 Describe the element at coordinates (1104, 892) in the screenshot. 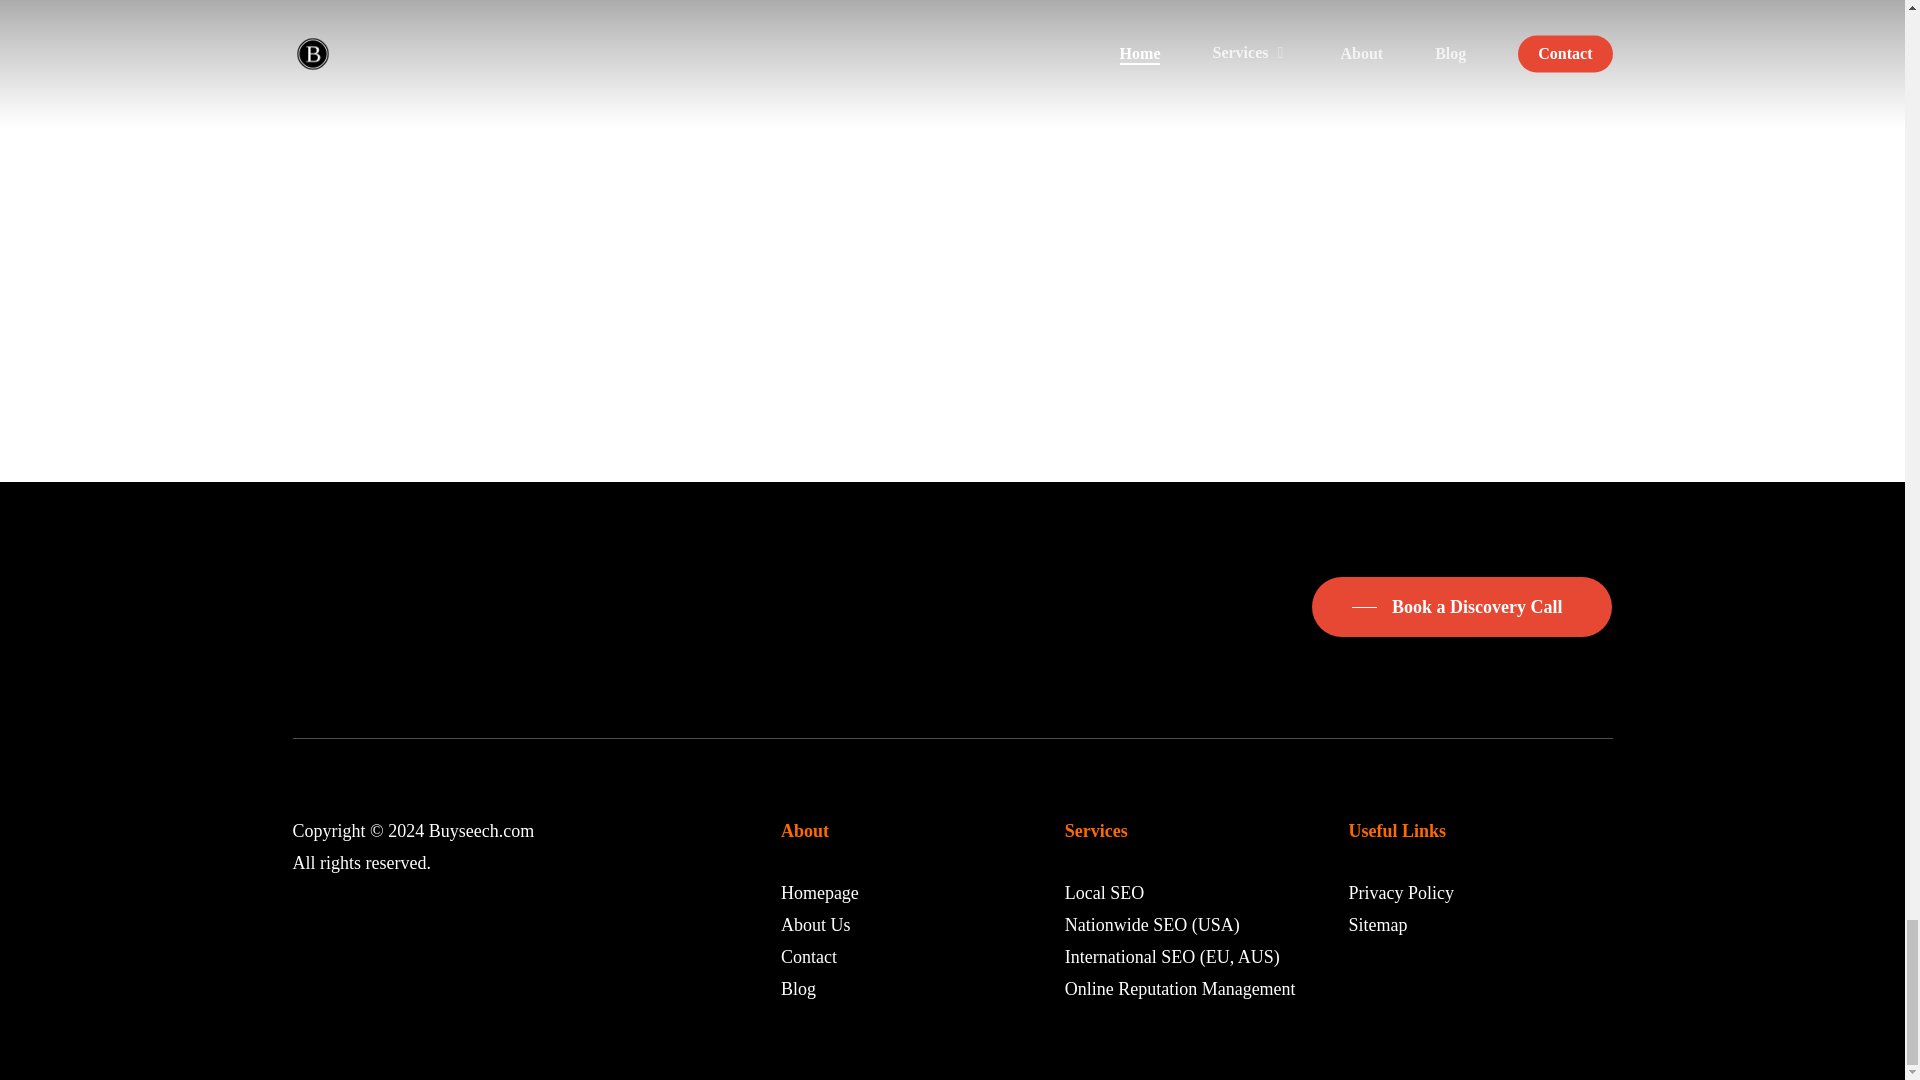

I see `Local SEO` at that location.